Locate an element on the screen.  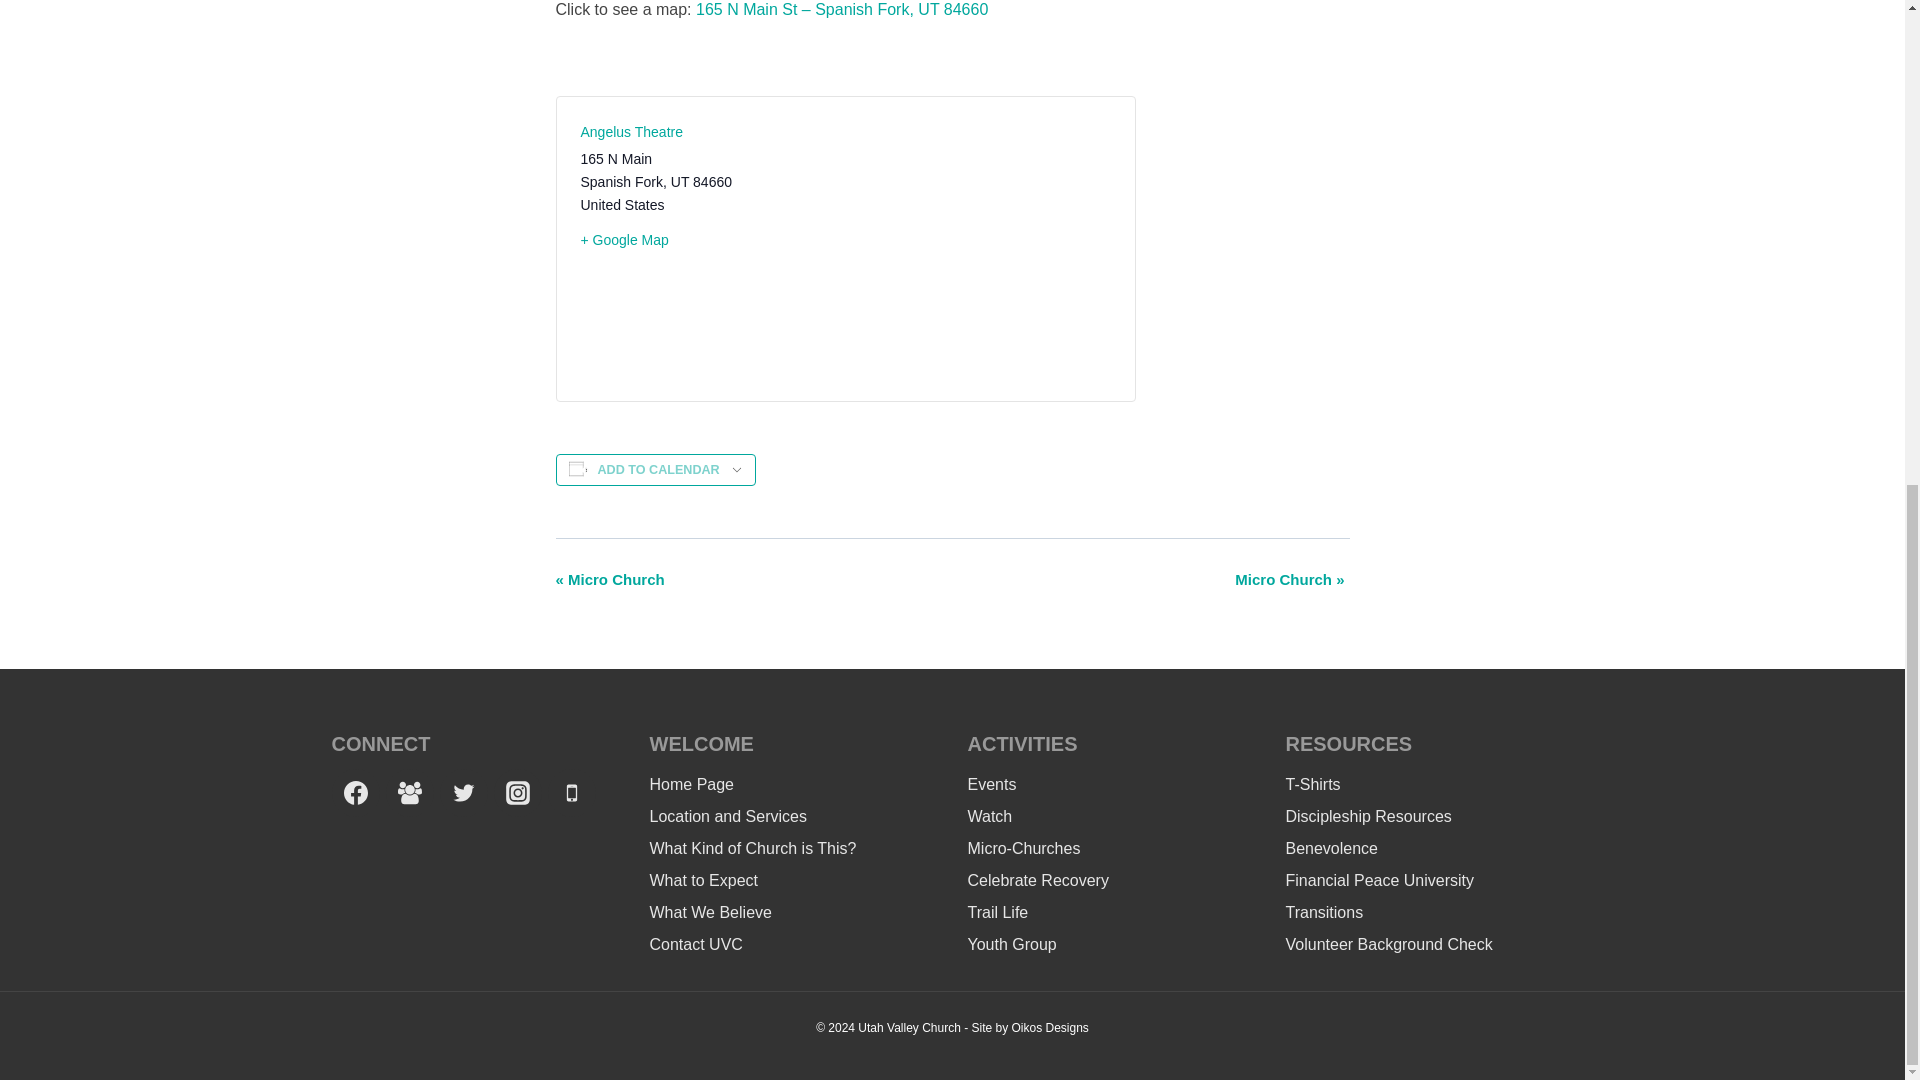
Click to view a Google Map is located at coordinates (704, 240).